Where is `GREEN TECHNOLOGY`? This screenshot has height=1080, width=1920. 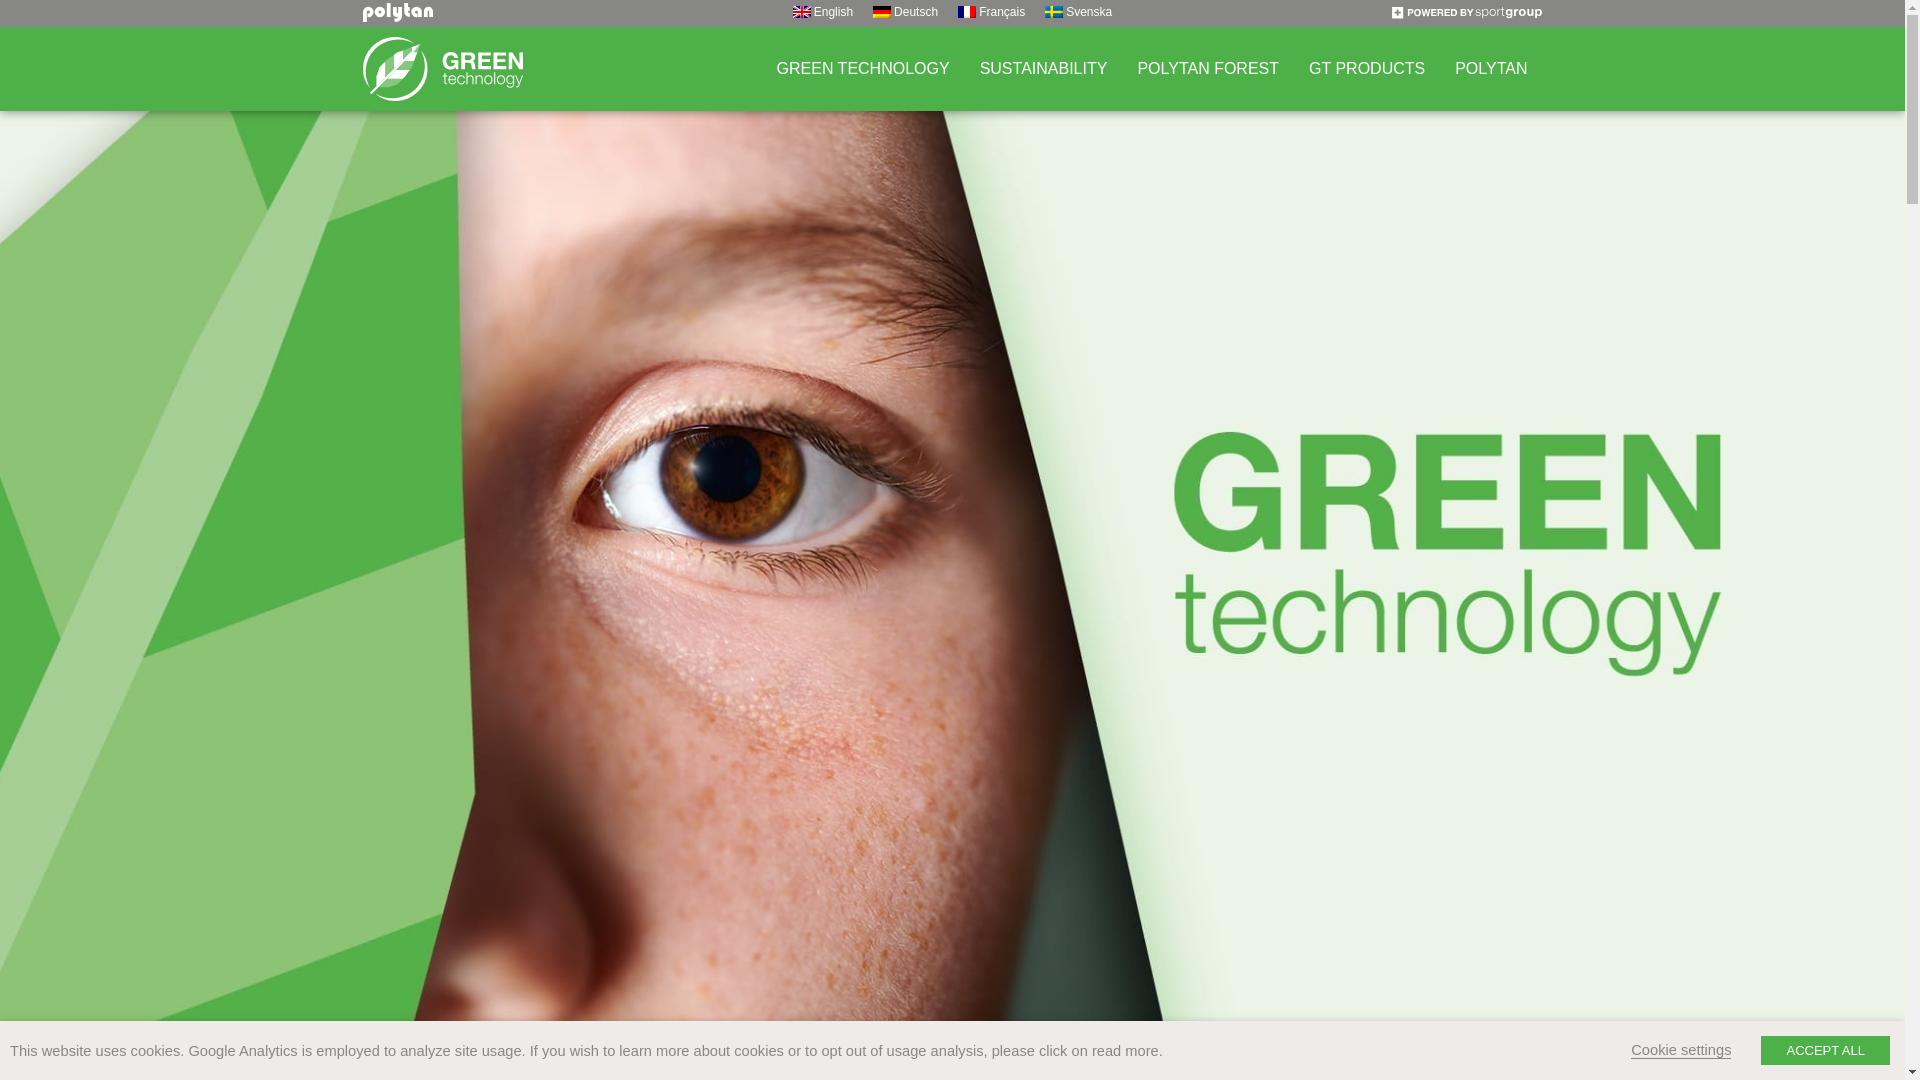
GREEN TECHNOLOGY is located at coordinates (864, 68).